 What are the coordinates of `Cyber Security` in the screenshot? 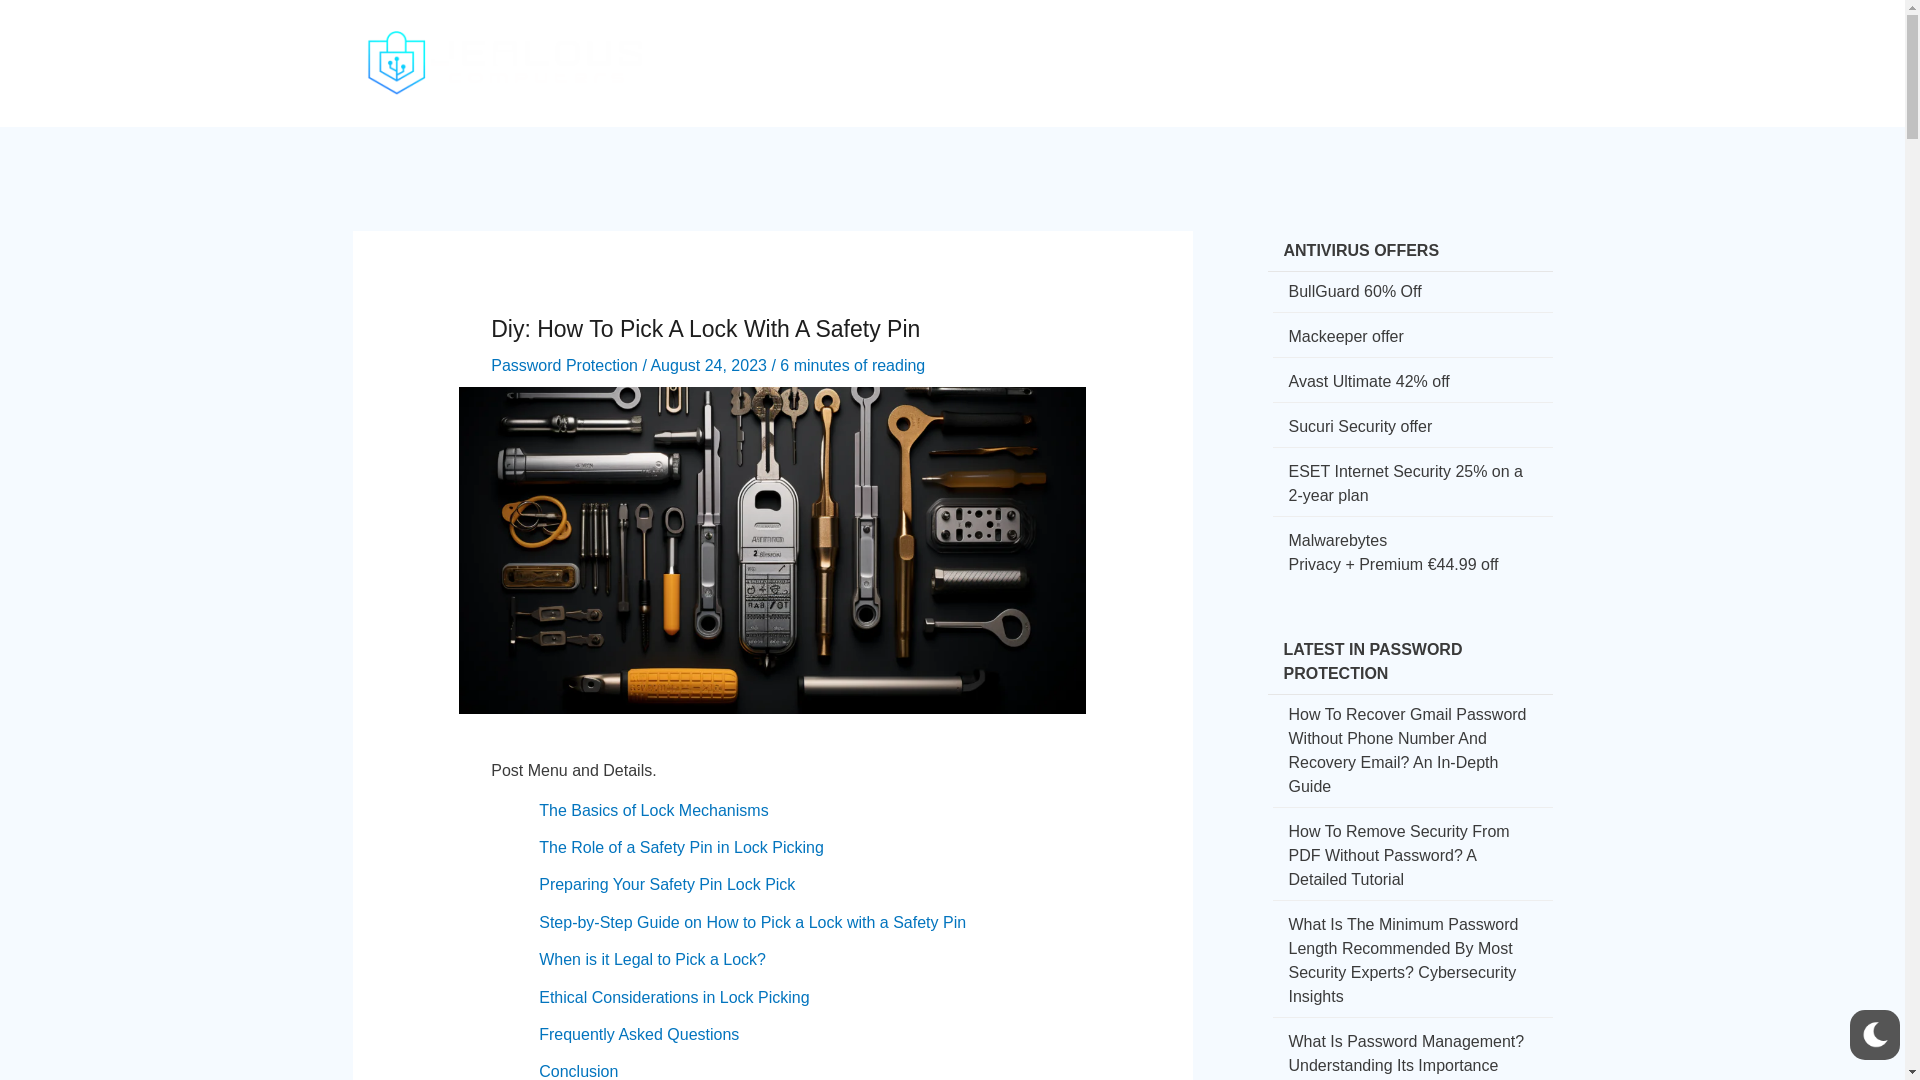 It's located at (940, 46).